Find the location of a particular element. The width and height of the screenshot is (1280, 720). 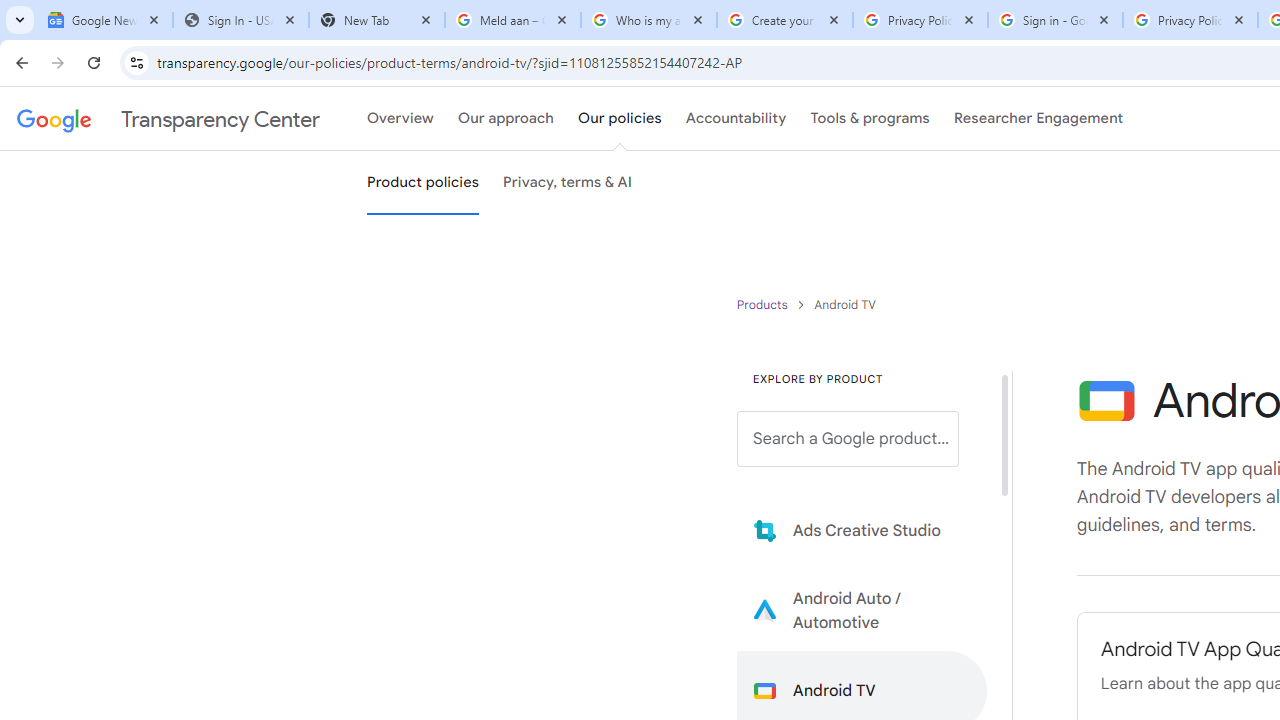

Accountability is located at coordinates (736, 119).